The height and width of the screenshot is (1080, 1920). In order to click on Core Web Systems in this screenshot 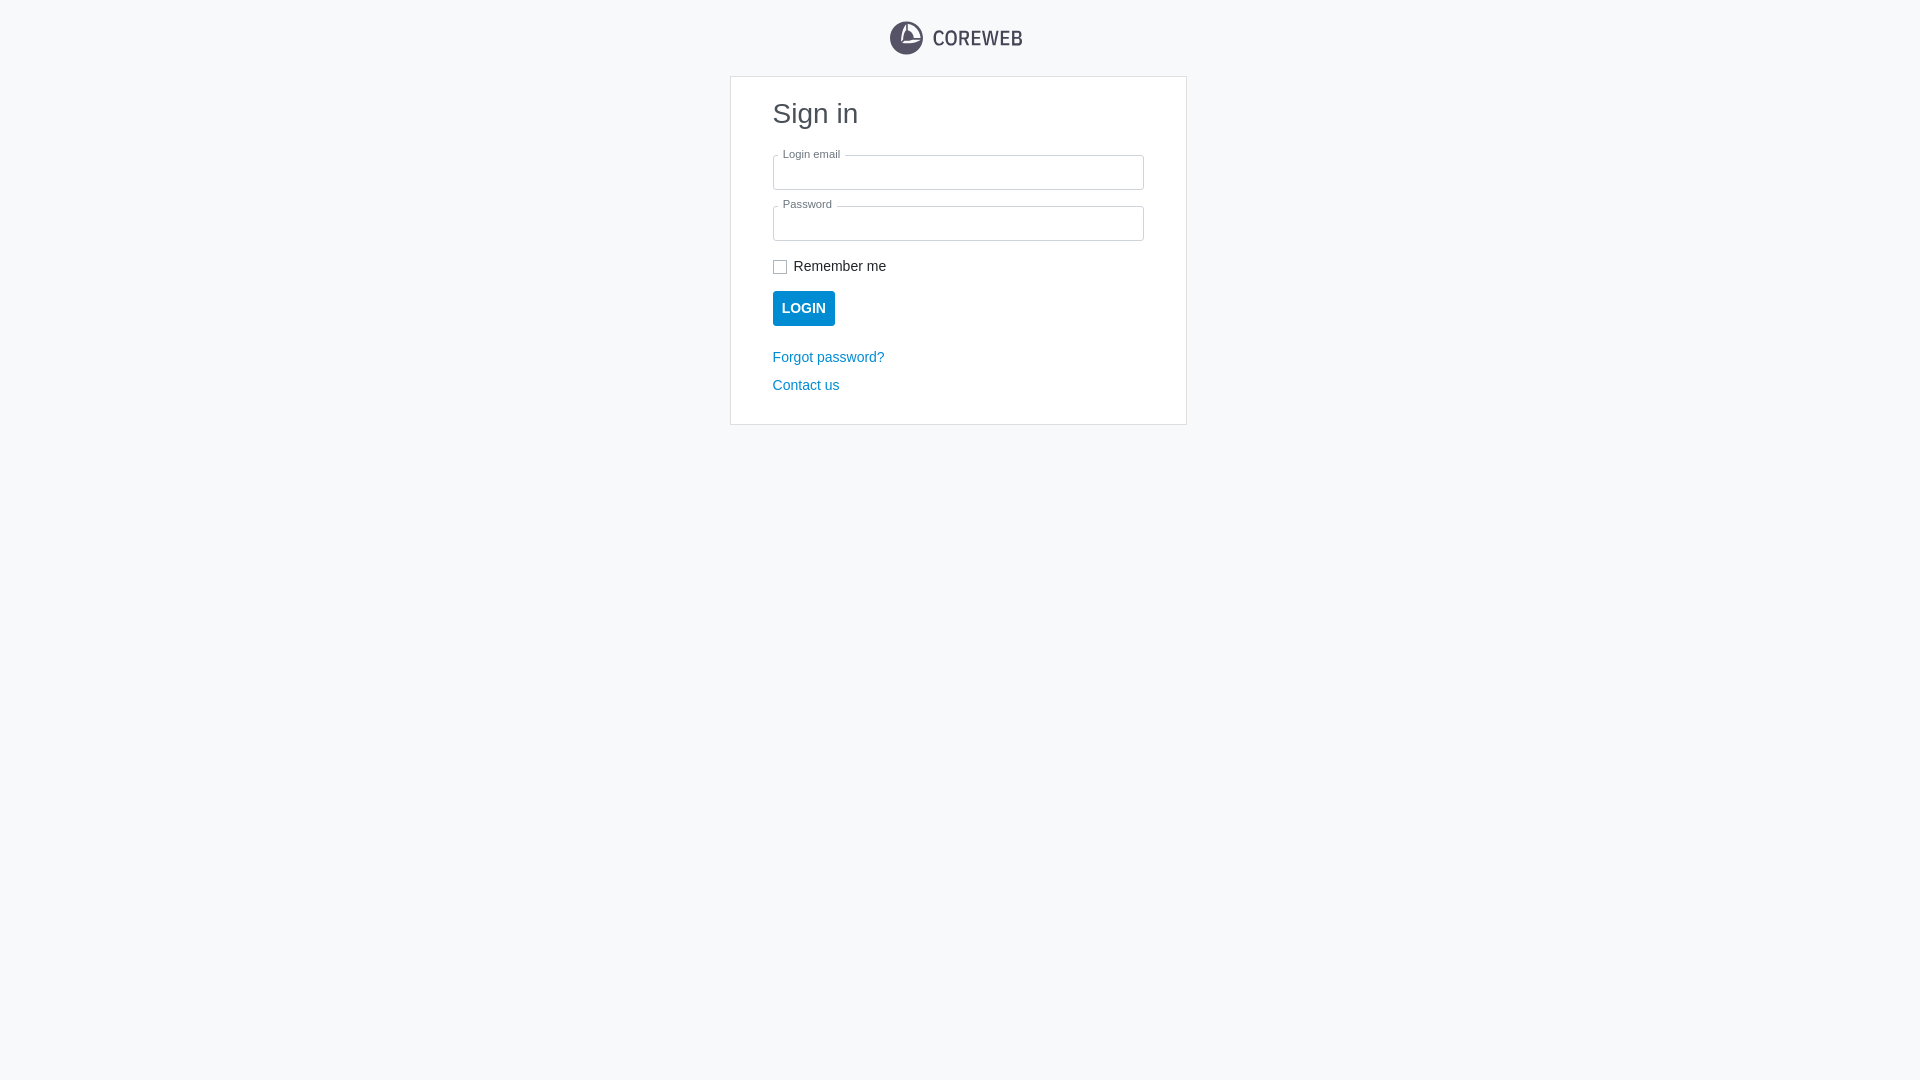, I will do `click(956, 38)`.